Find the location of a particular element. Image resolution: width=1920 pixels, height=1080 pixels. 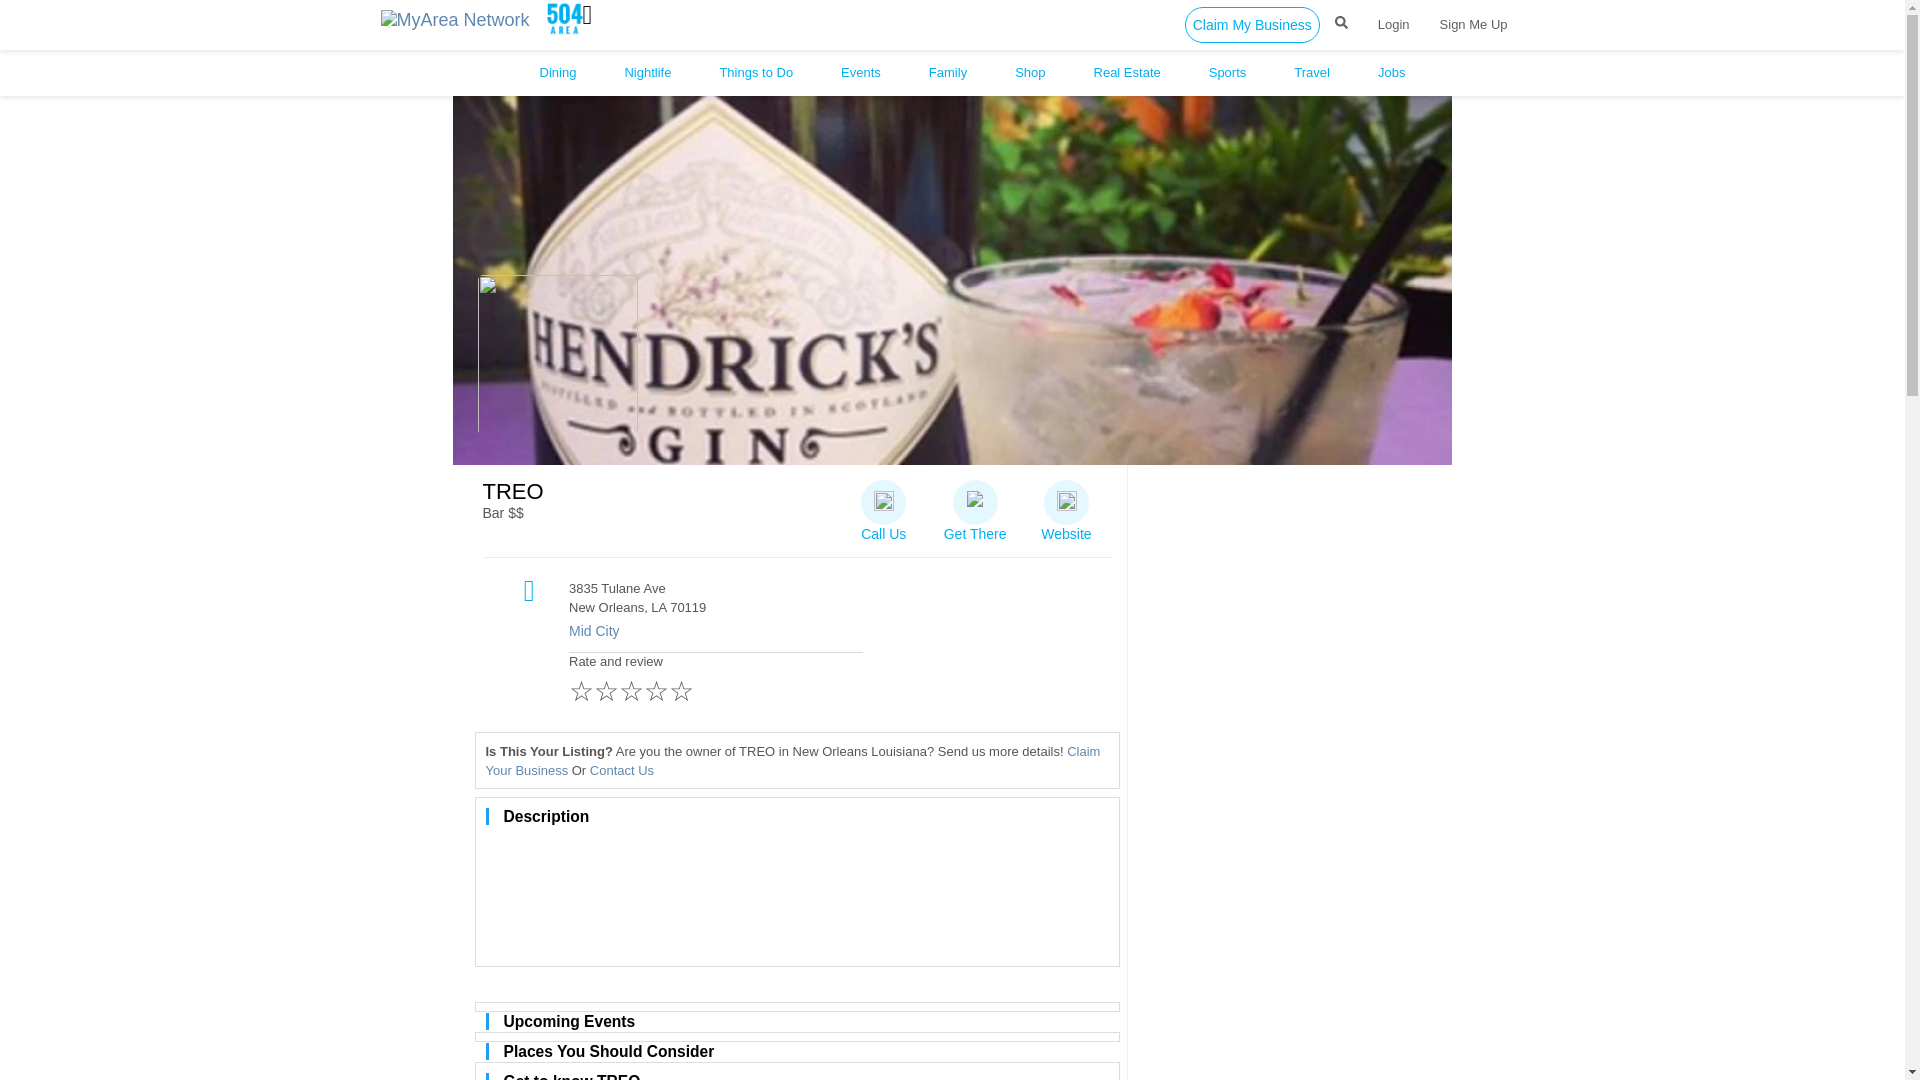

Login is located at coordinates (1394, 24).